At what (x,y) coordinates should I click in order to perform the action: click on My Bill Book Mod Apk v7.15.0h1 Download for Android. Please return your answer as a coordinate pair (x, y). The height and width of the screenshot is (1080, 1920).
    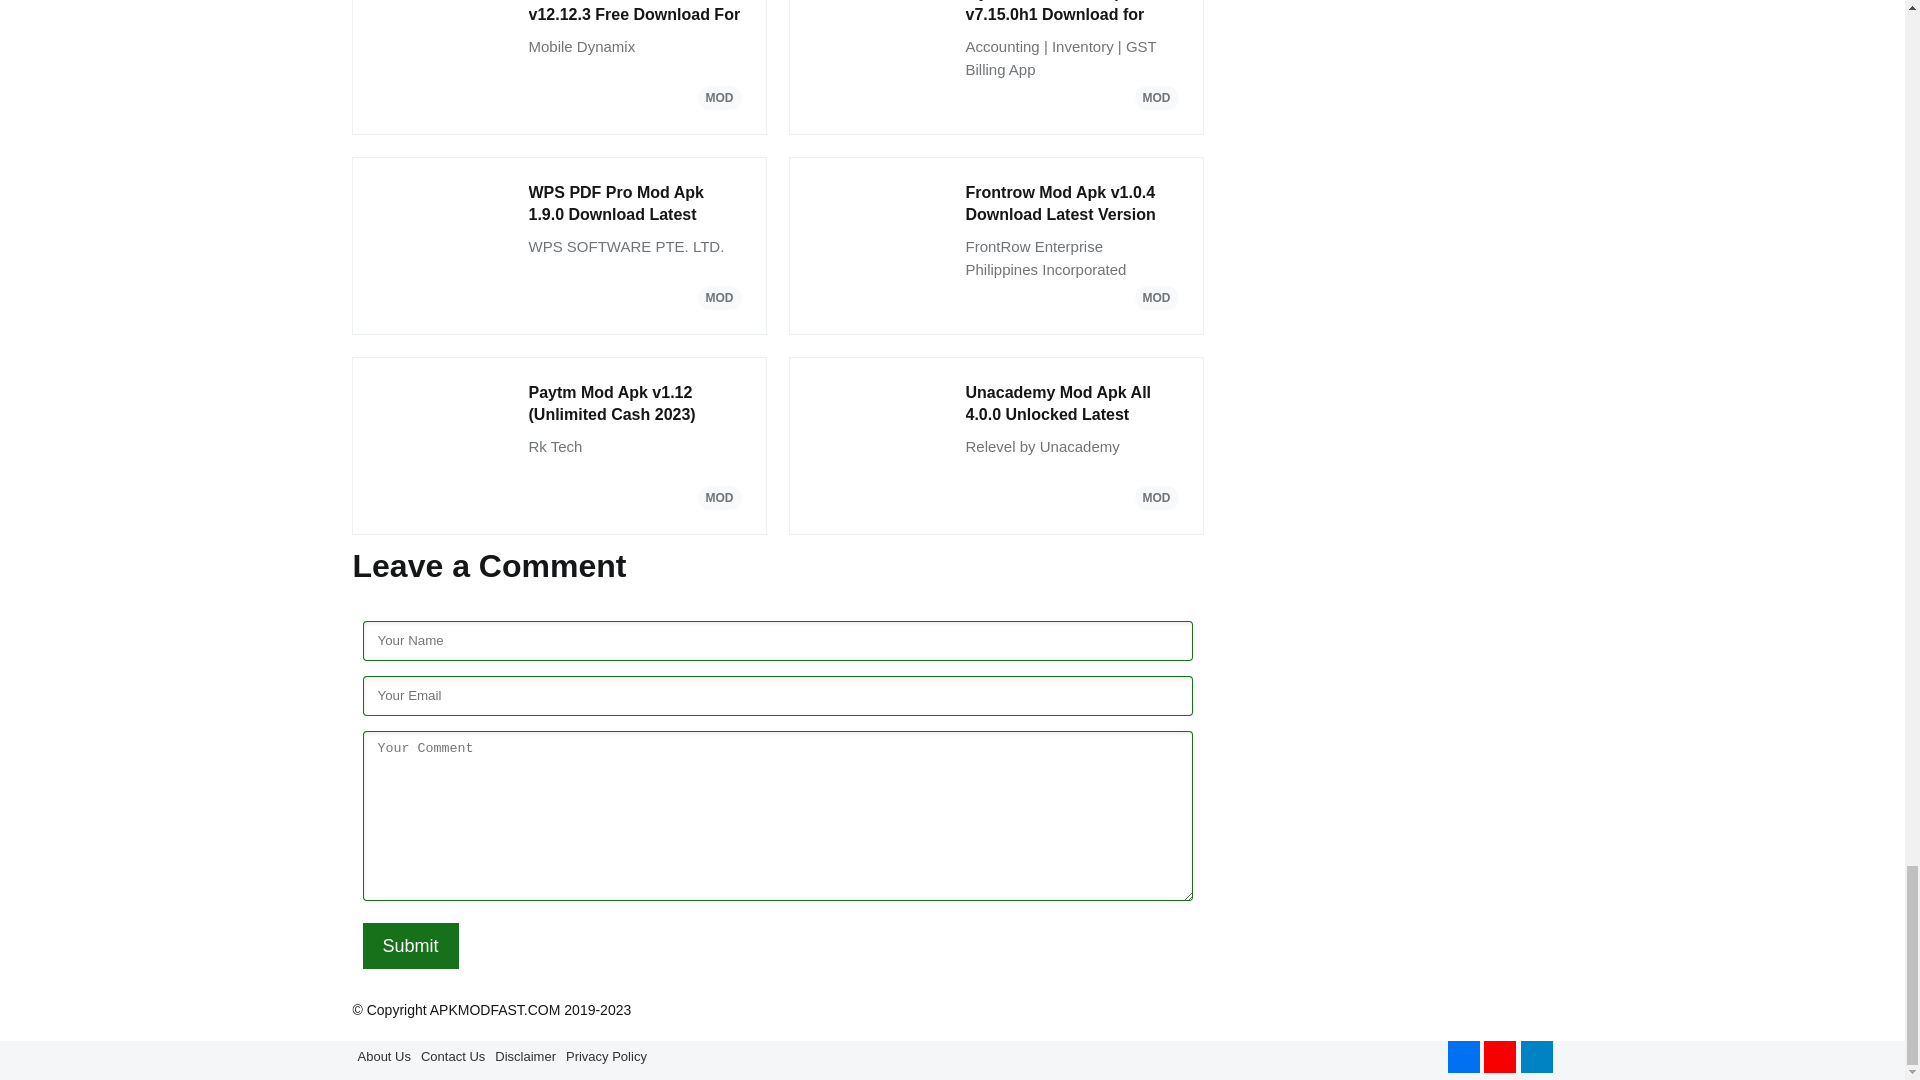
    Looking at the image, I should click on (1072, 14).